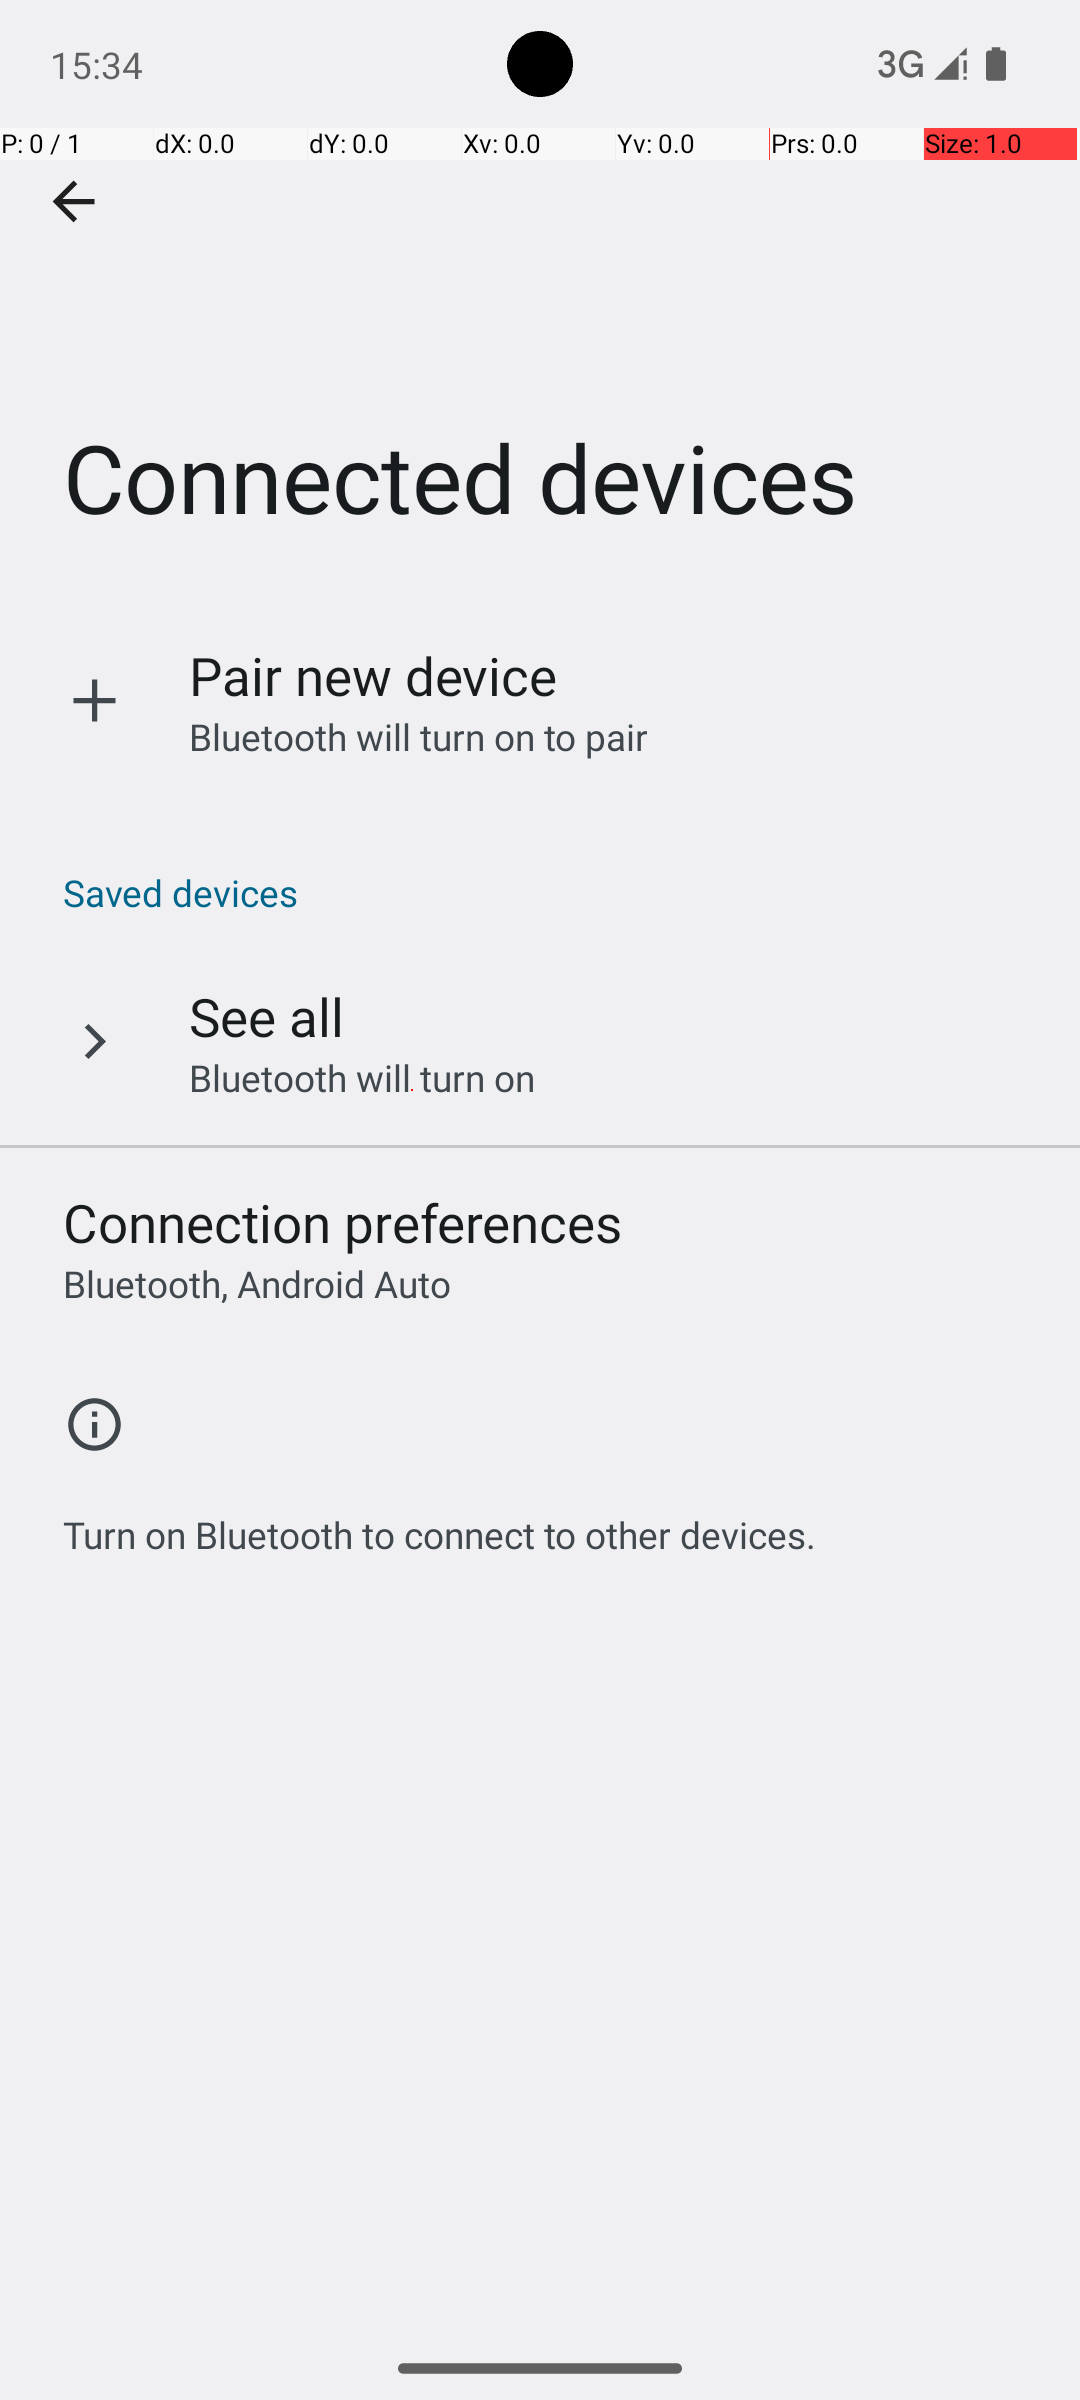 The width and height of the screenshot is (1080, 2400). I want to click on Turn on Bluetooth to connect to other devices., so click(440, 1524).